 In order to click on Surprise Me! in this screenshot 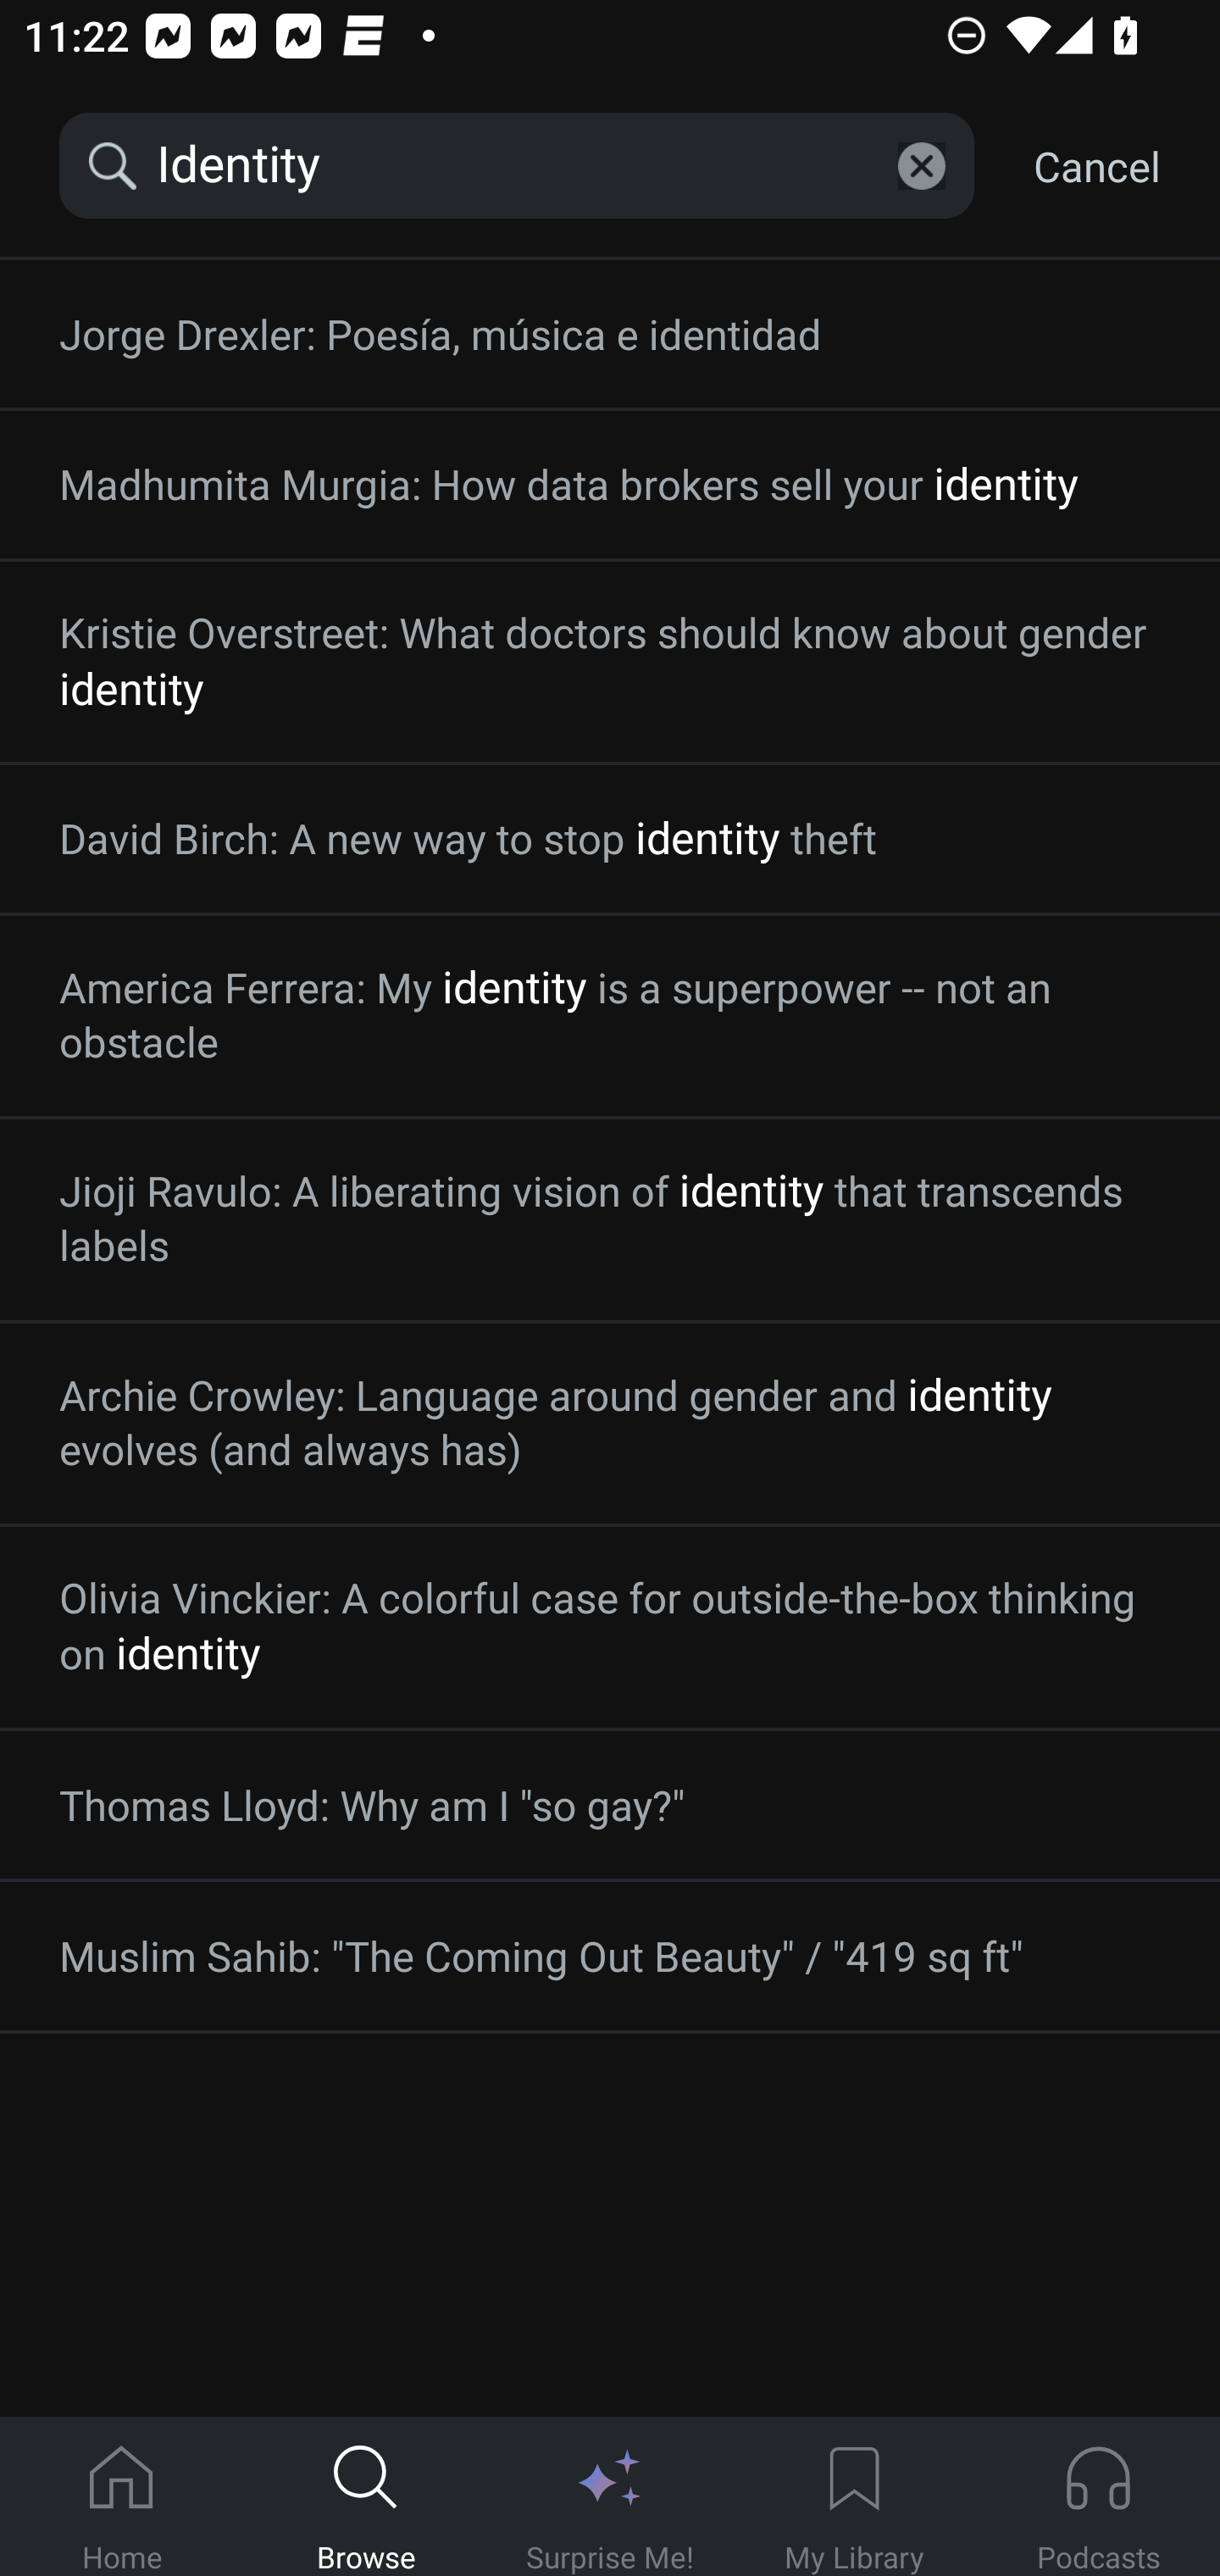, I will do `click(610, 2497)`.